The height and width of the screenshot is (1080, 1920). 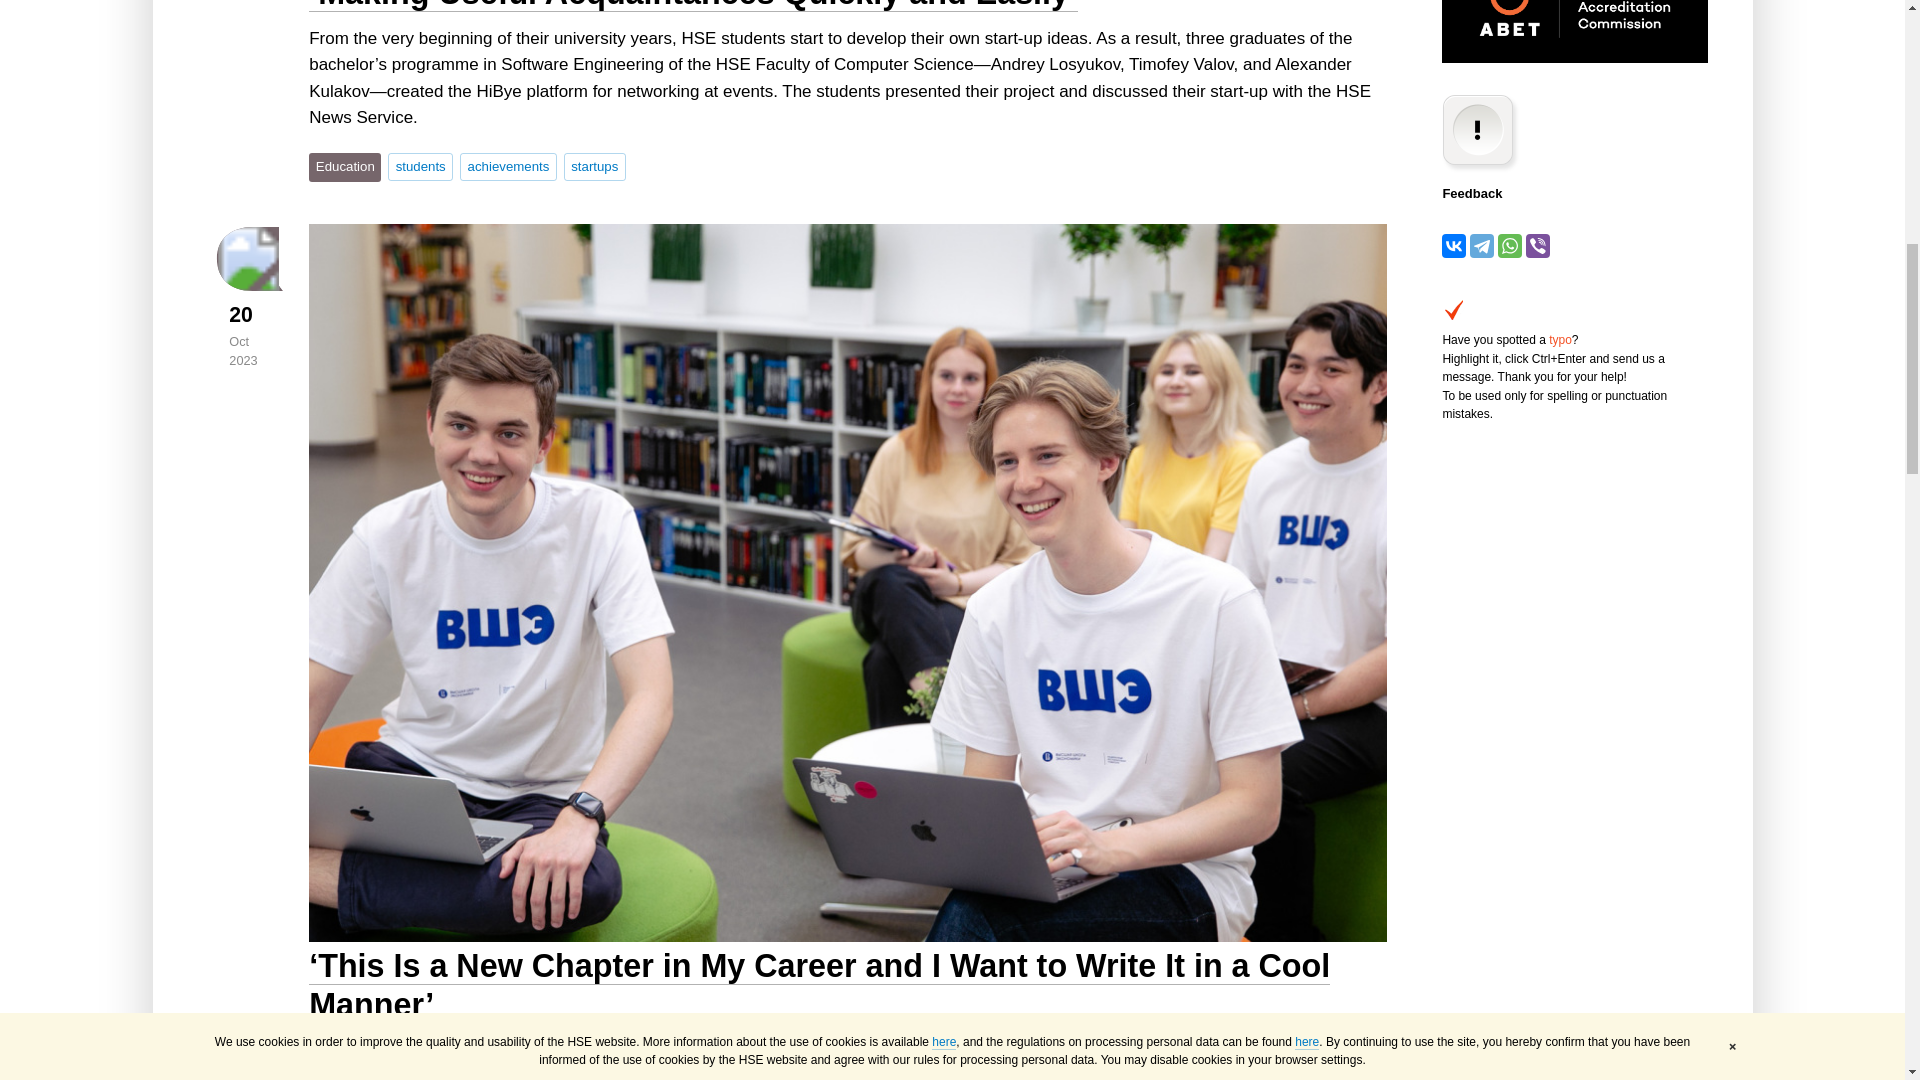 I want to click on Viber, so click(x=1538, y=246).